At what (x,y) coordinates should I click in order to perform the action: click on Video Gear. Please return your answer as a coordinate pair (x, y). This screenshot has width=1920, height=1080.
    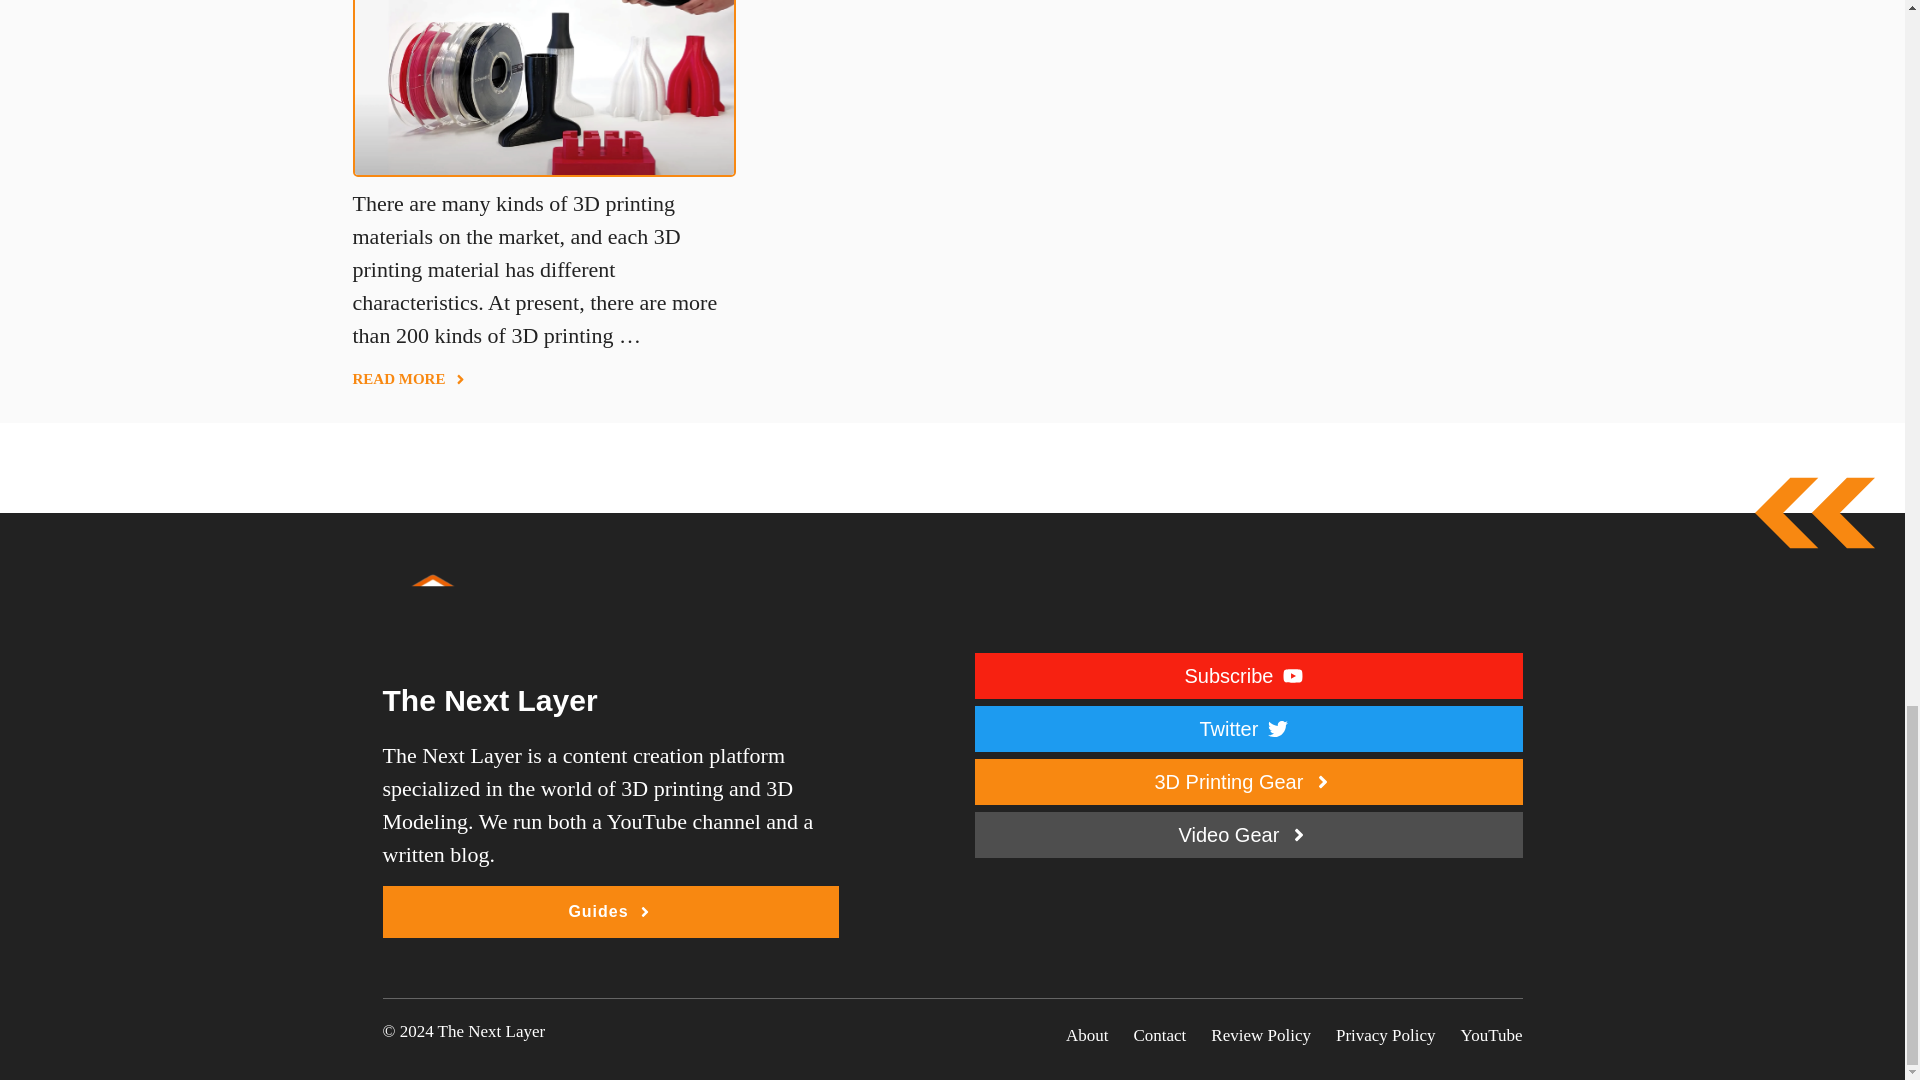
    Looking at the image, I should click on (1248, 834).